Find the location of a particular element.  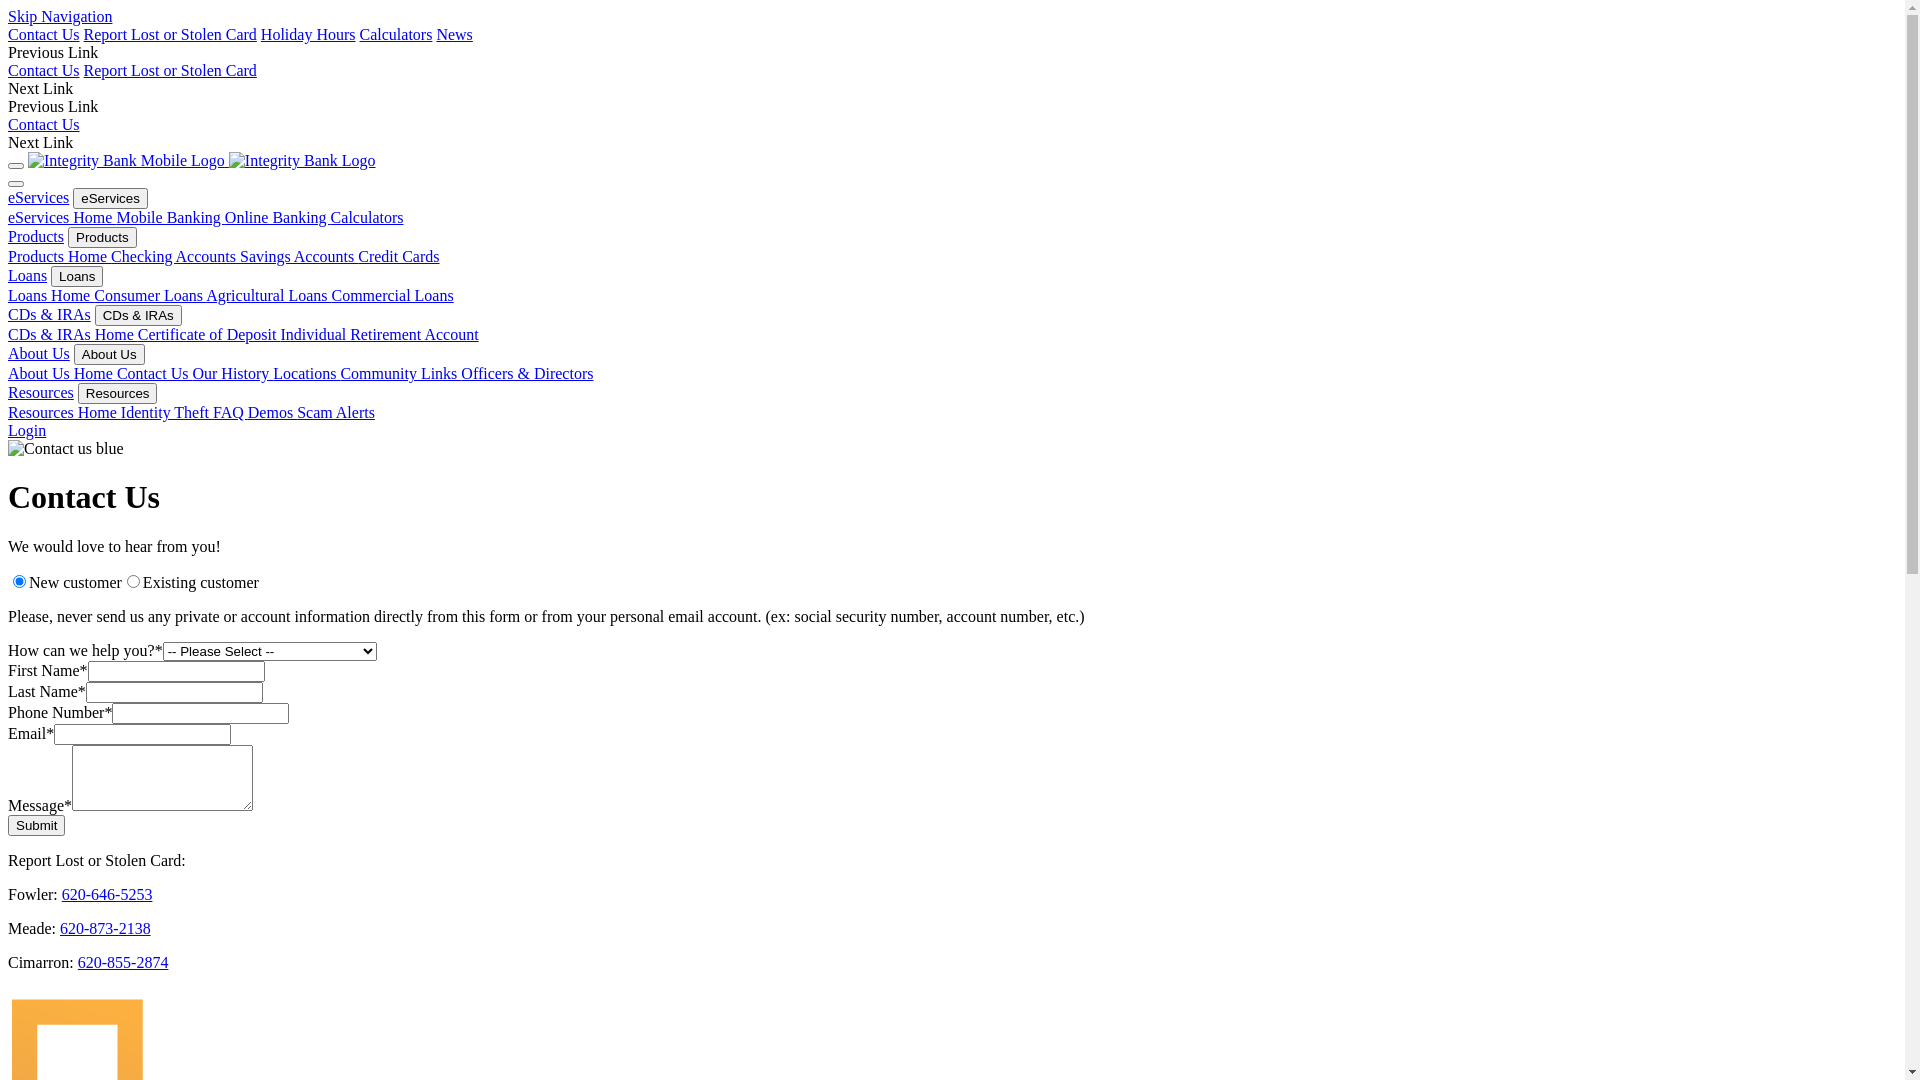

Community Links is located at coordinates (400, 374).